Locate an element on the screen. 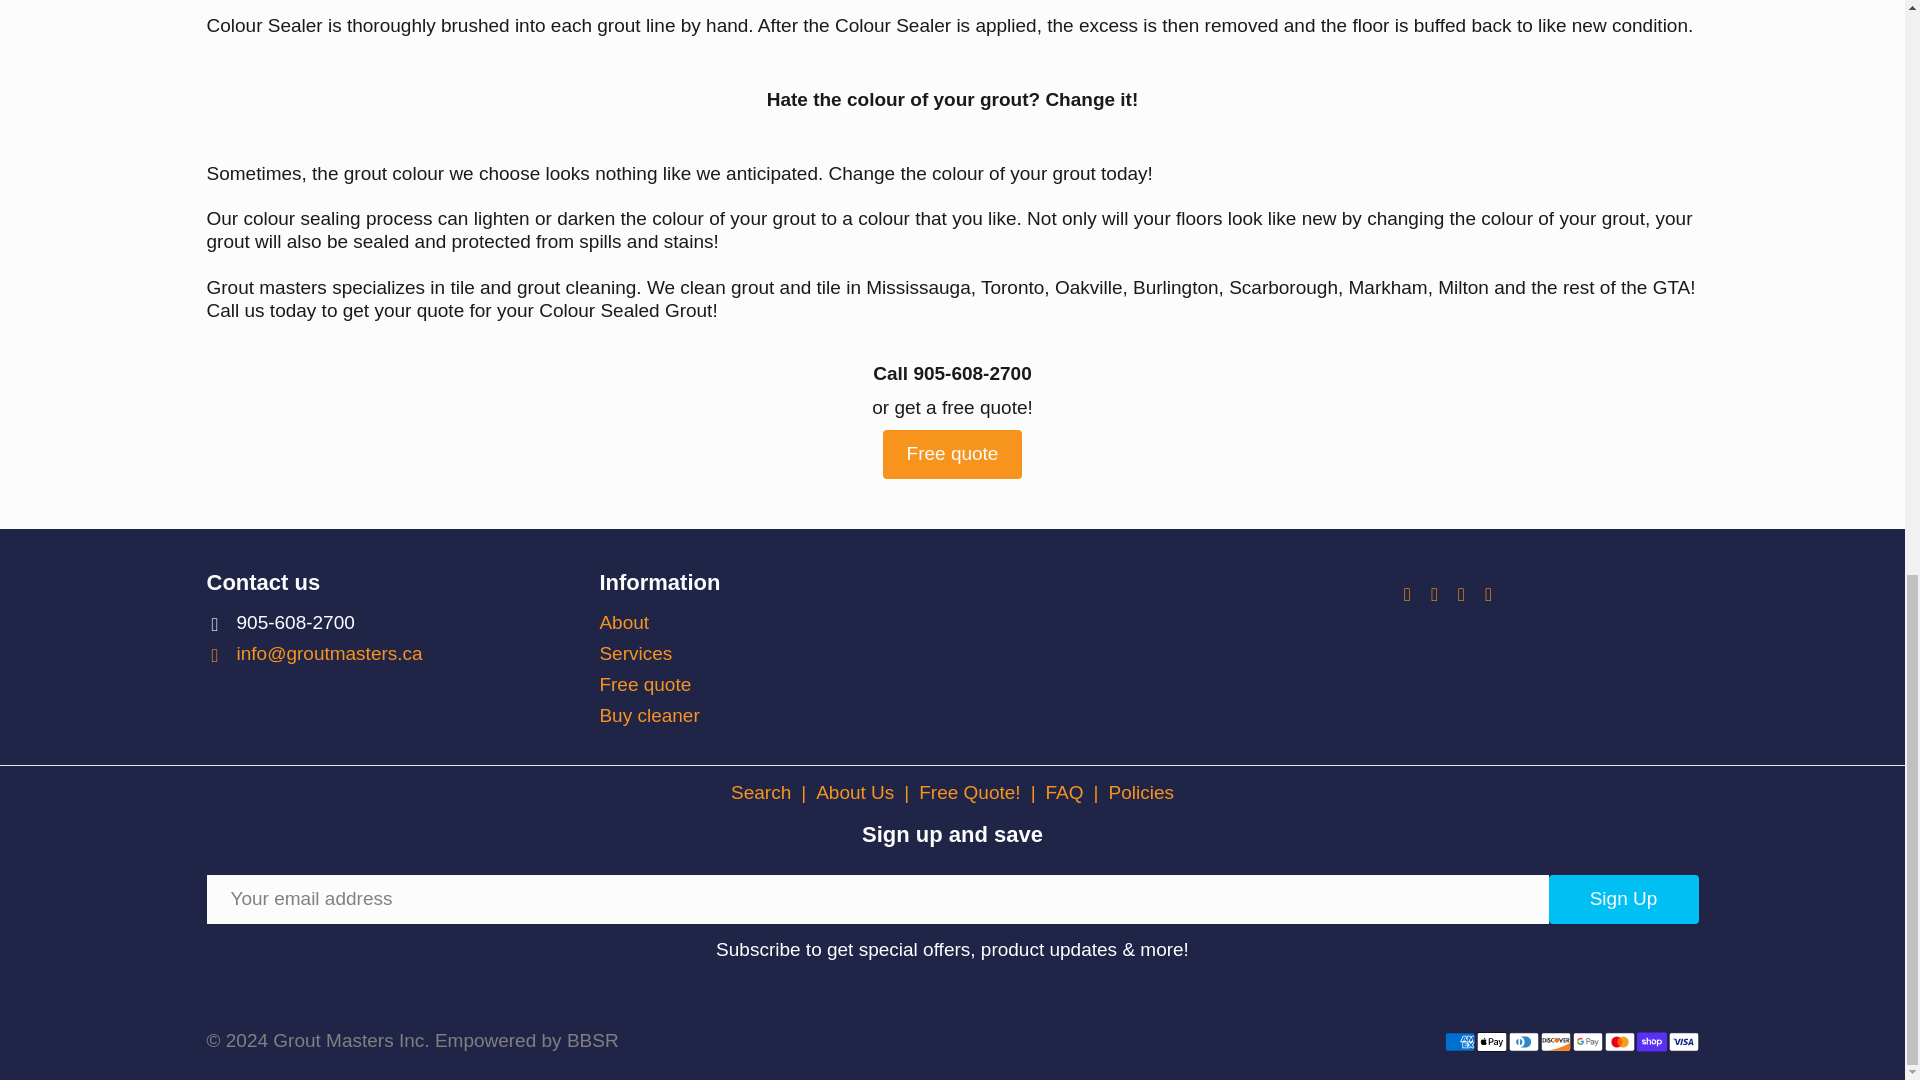 This screenshot has width=1920, height=1080. Buy cleaner is located at coordinates (648, 715).